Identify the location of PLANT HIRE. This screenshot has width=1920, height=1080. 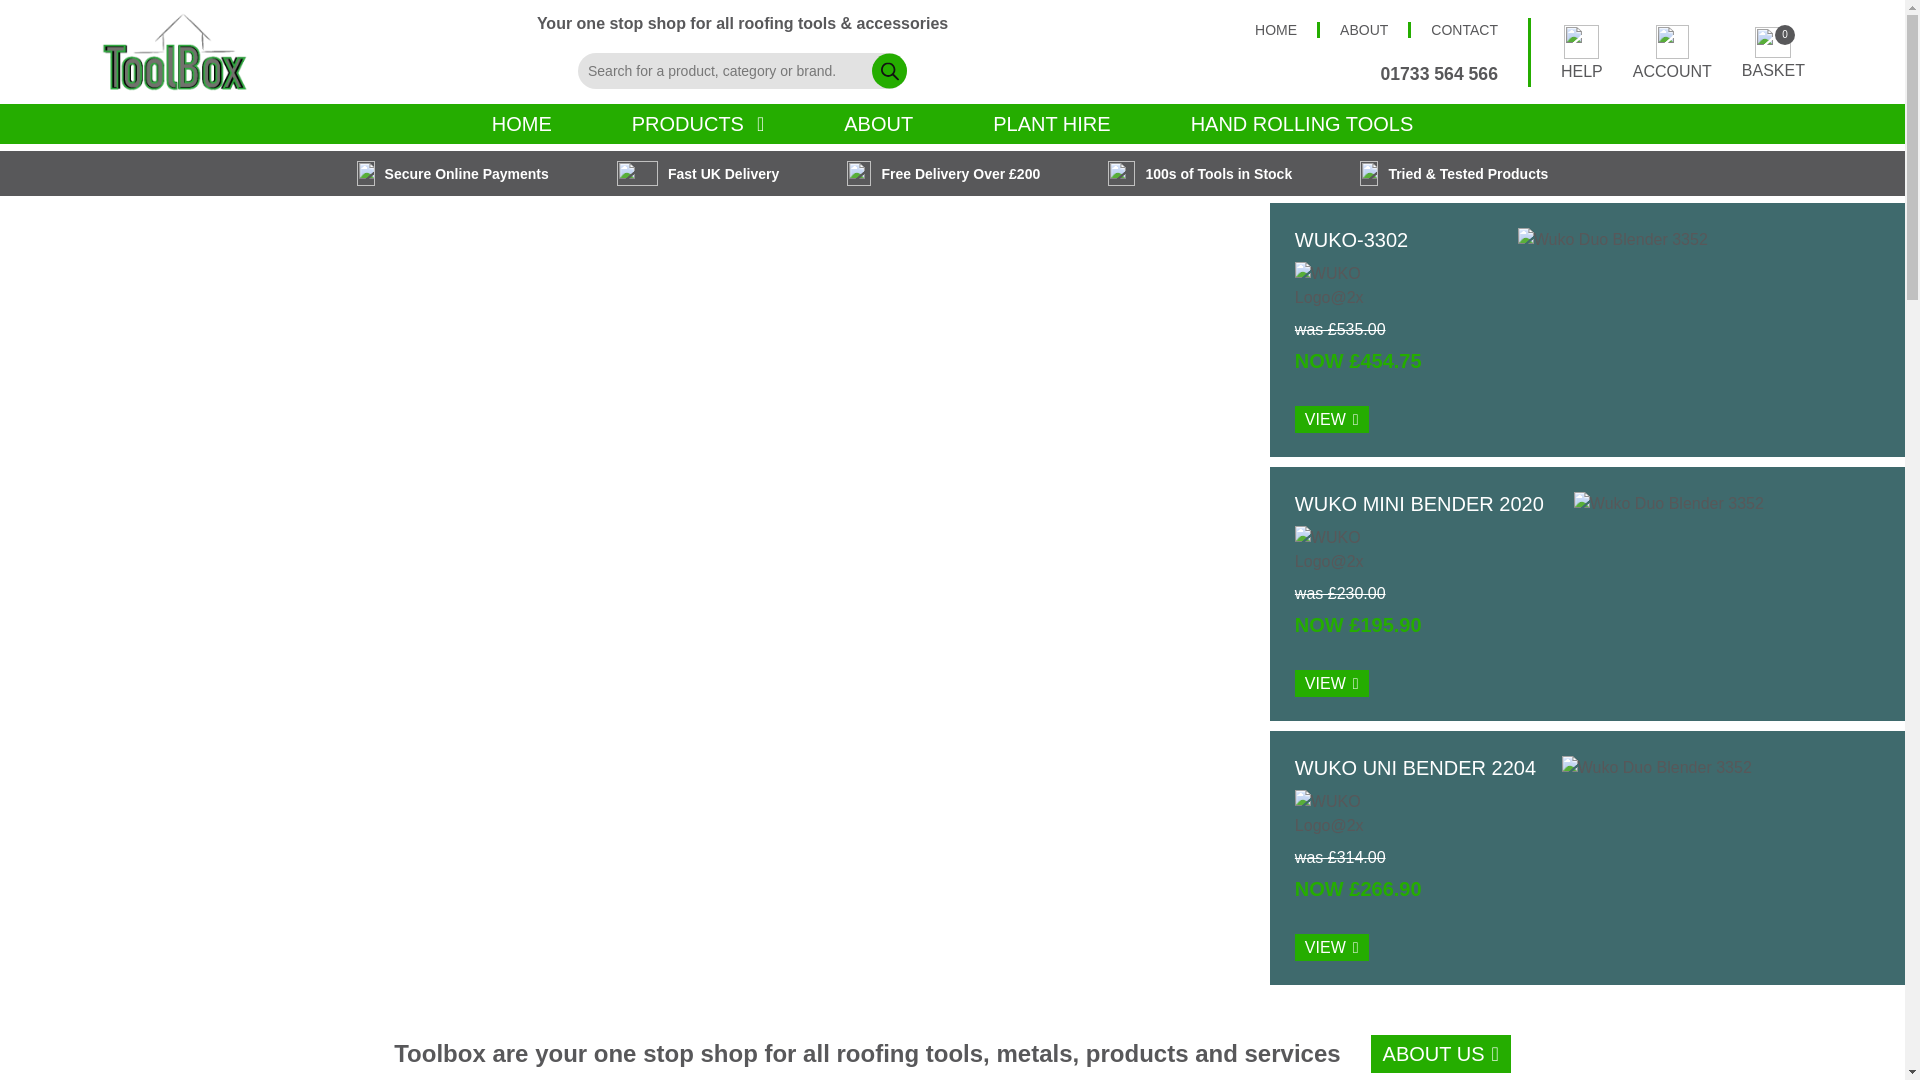
(1051, 123).